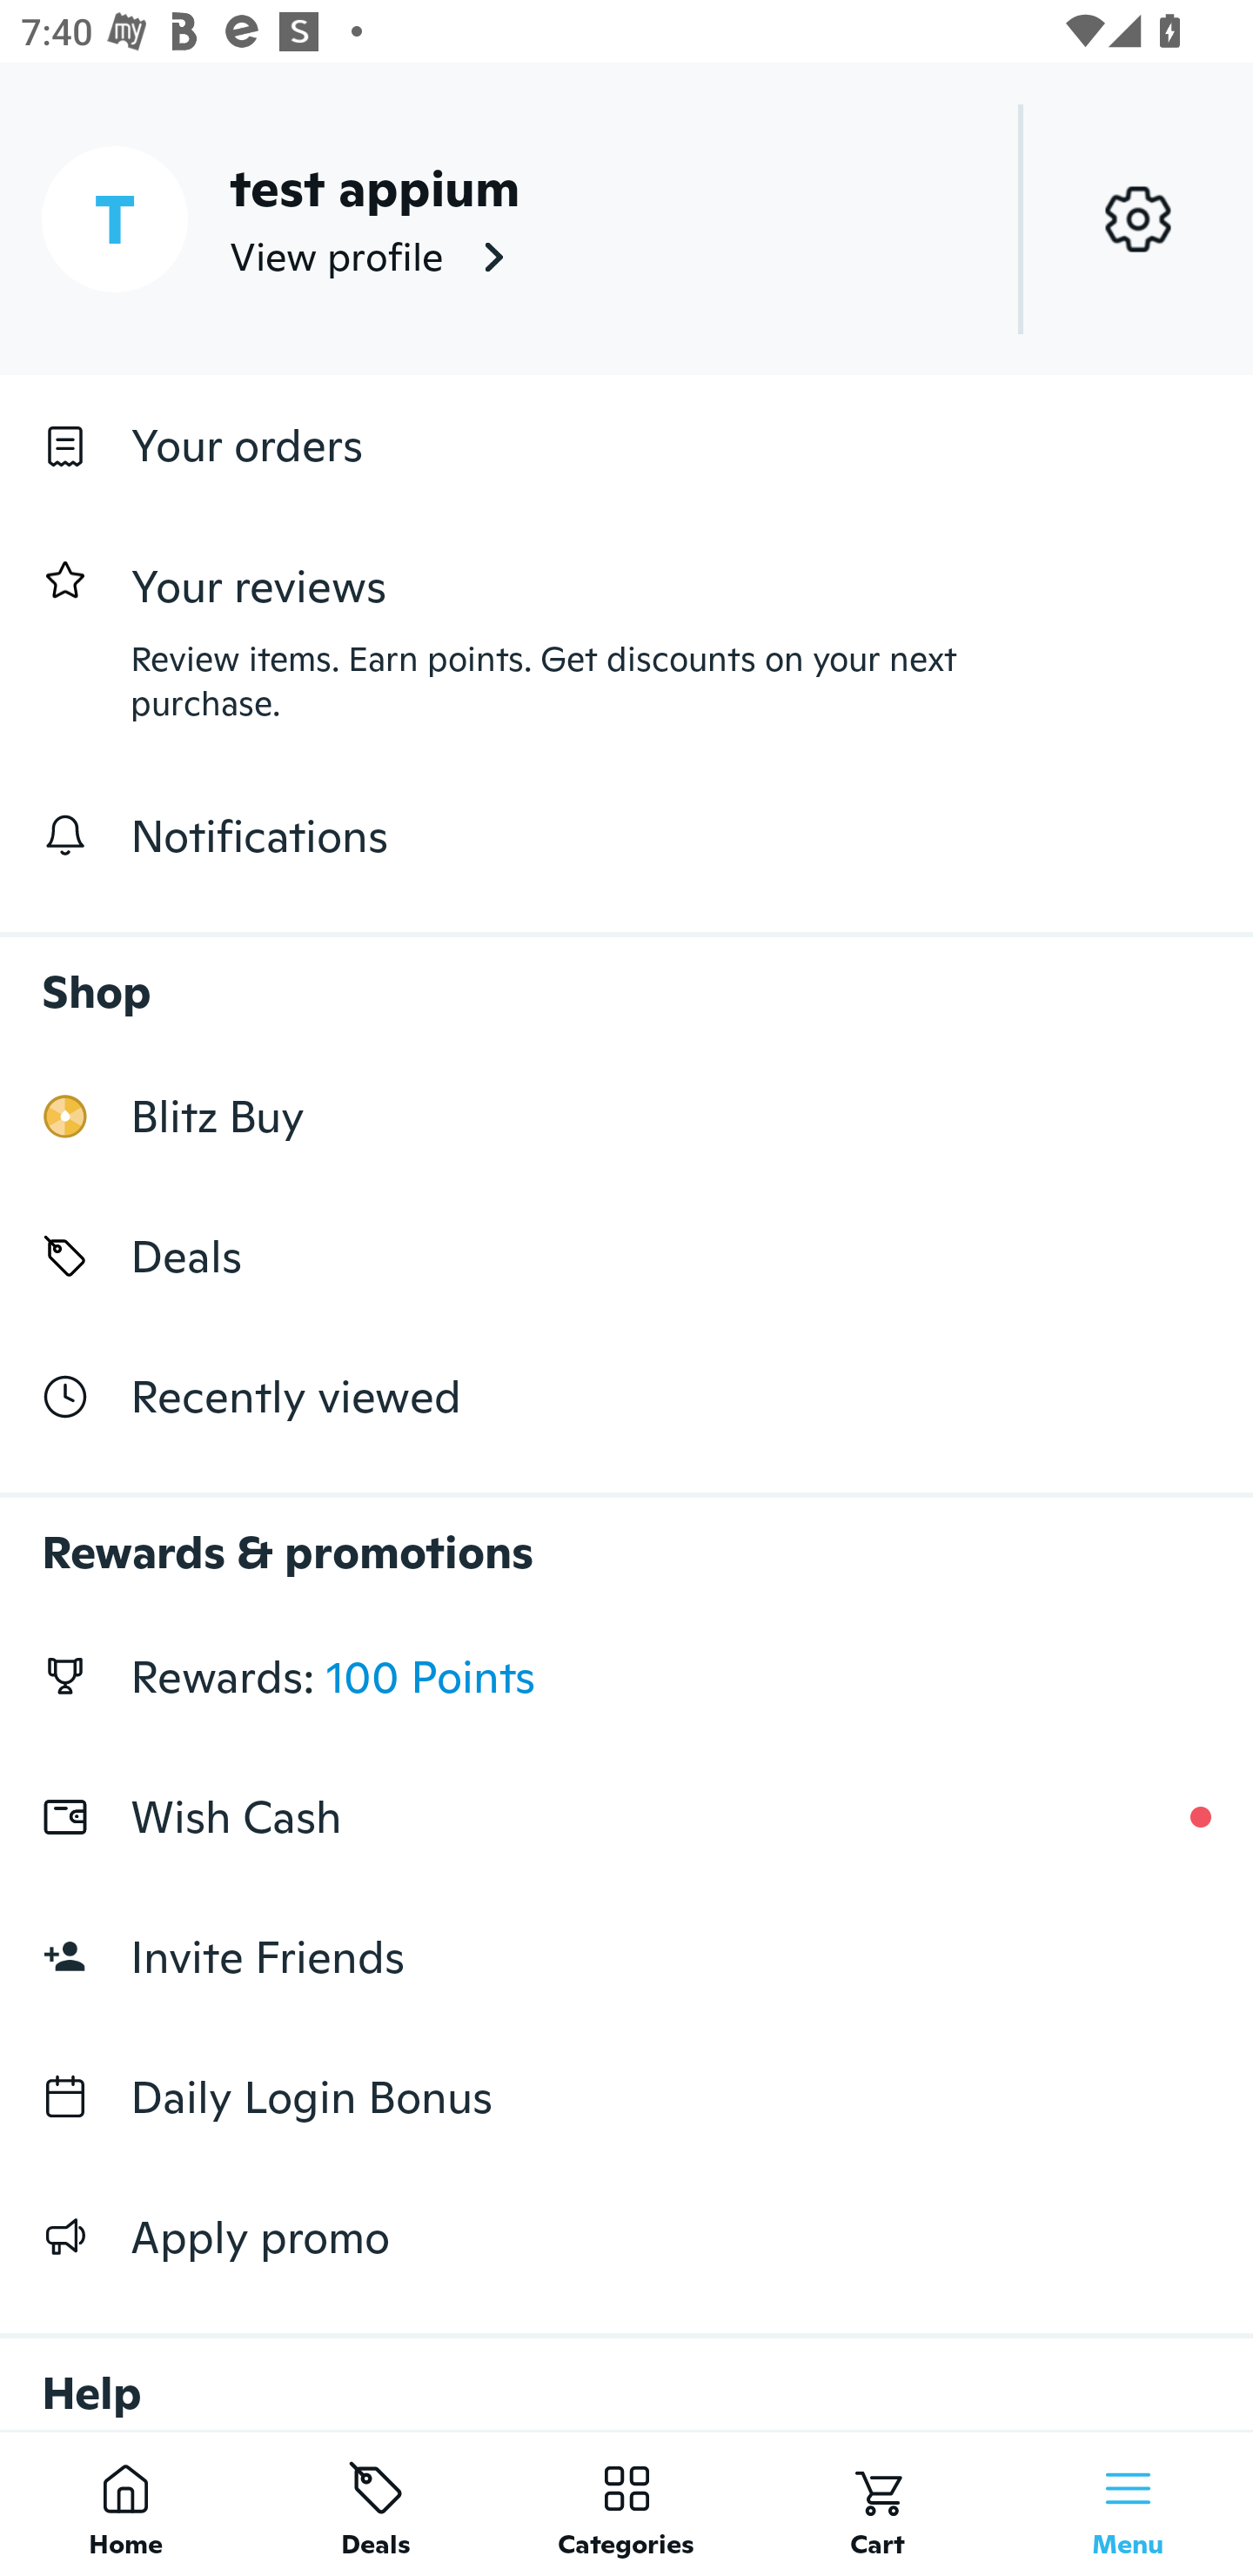  What do you see at coordinates (626, 2369) in the screenshot?
I see `Help` at bounding box center [626, 2369].